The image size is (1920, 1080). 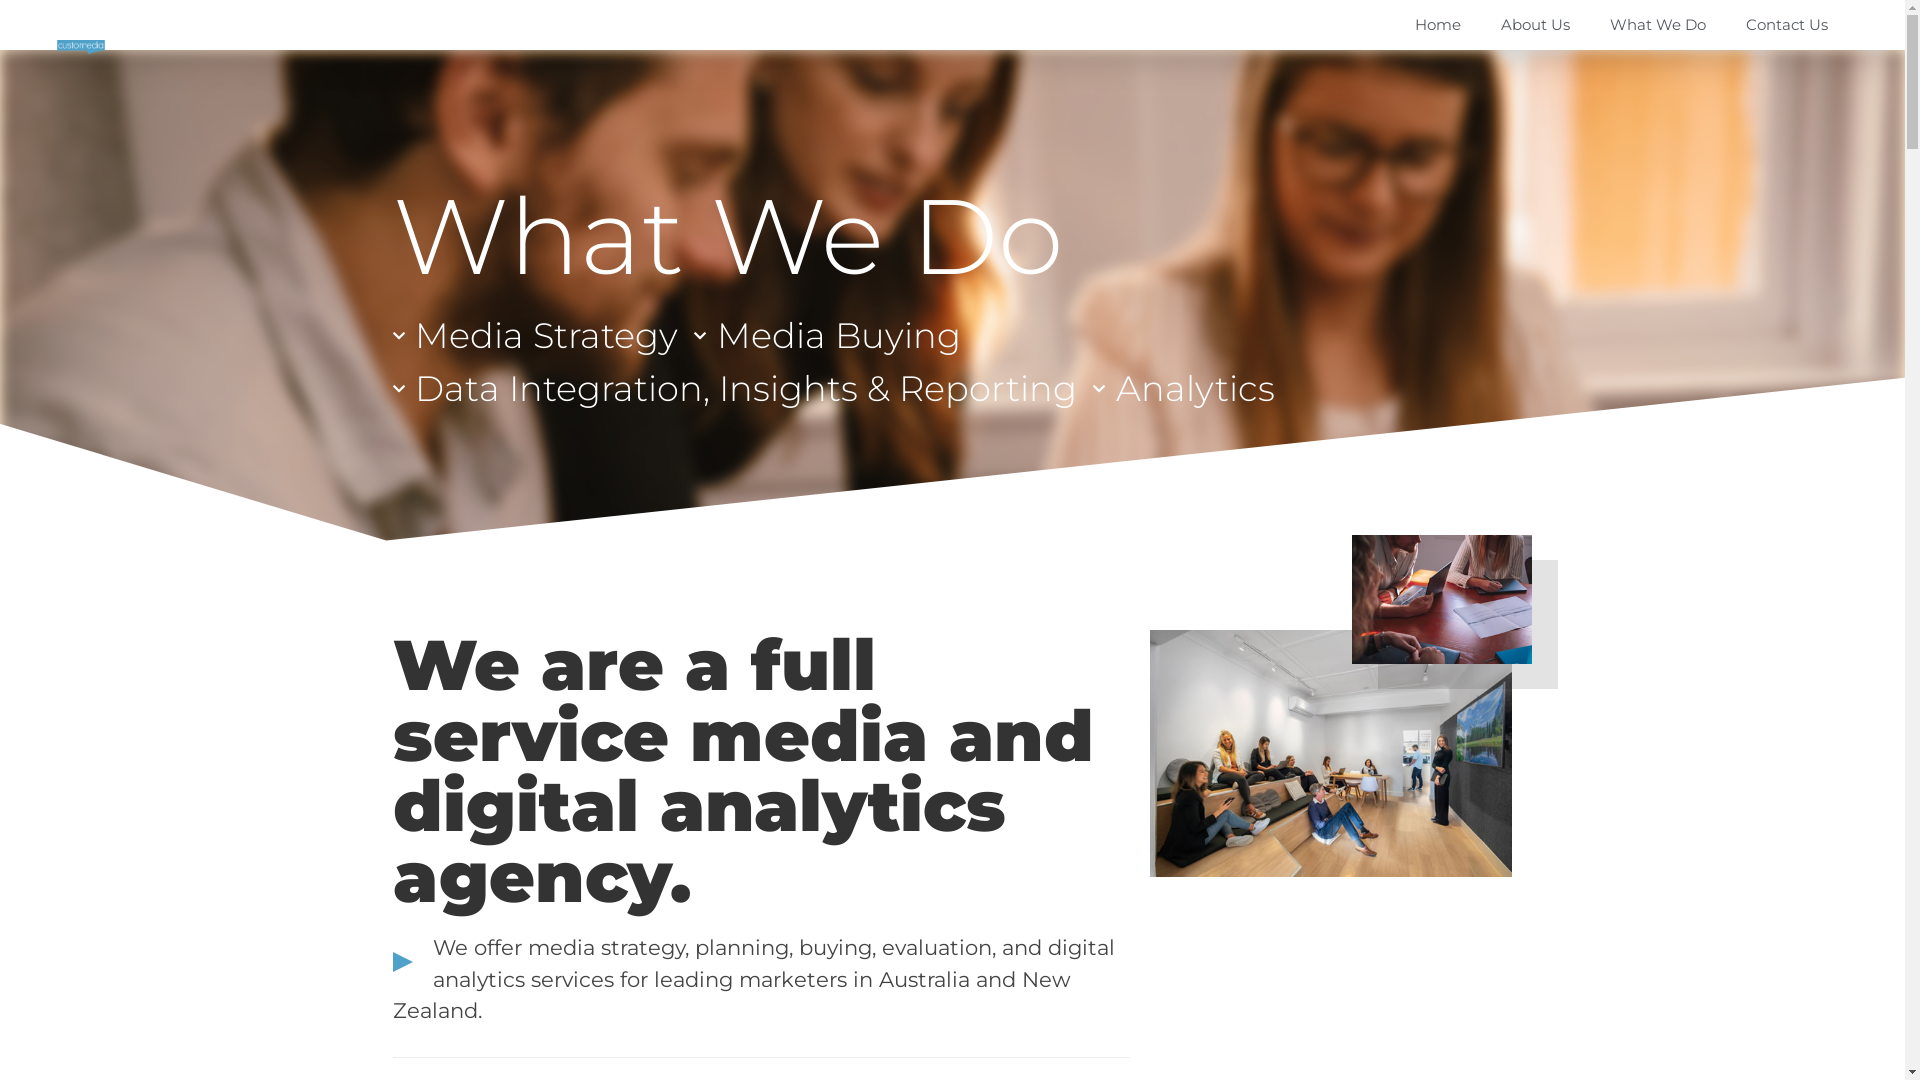 I want to click on Media Strategy, so click(x=535, y=336).